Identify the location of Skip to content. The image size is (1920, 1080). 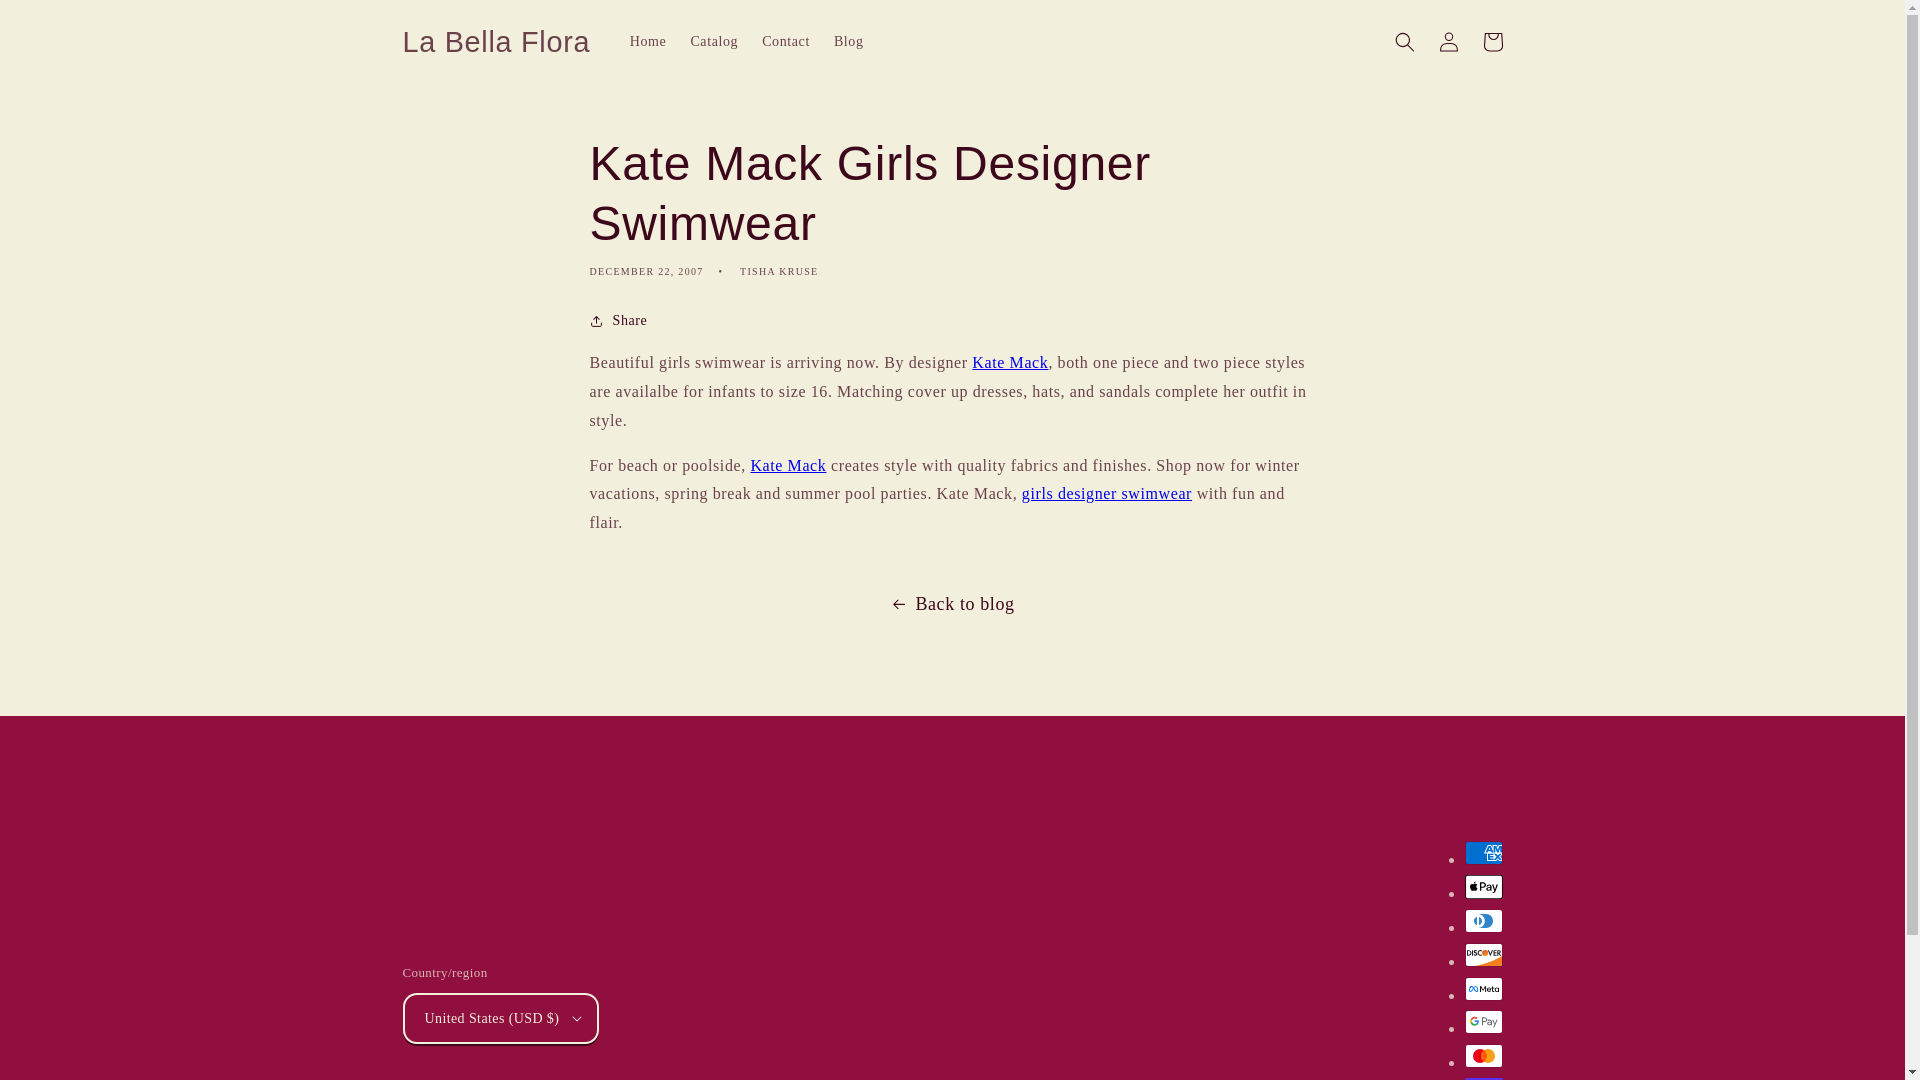
(61, 24).